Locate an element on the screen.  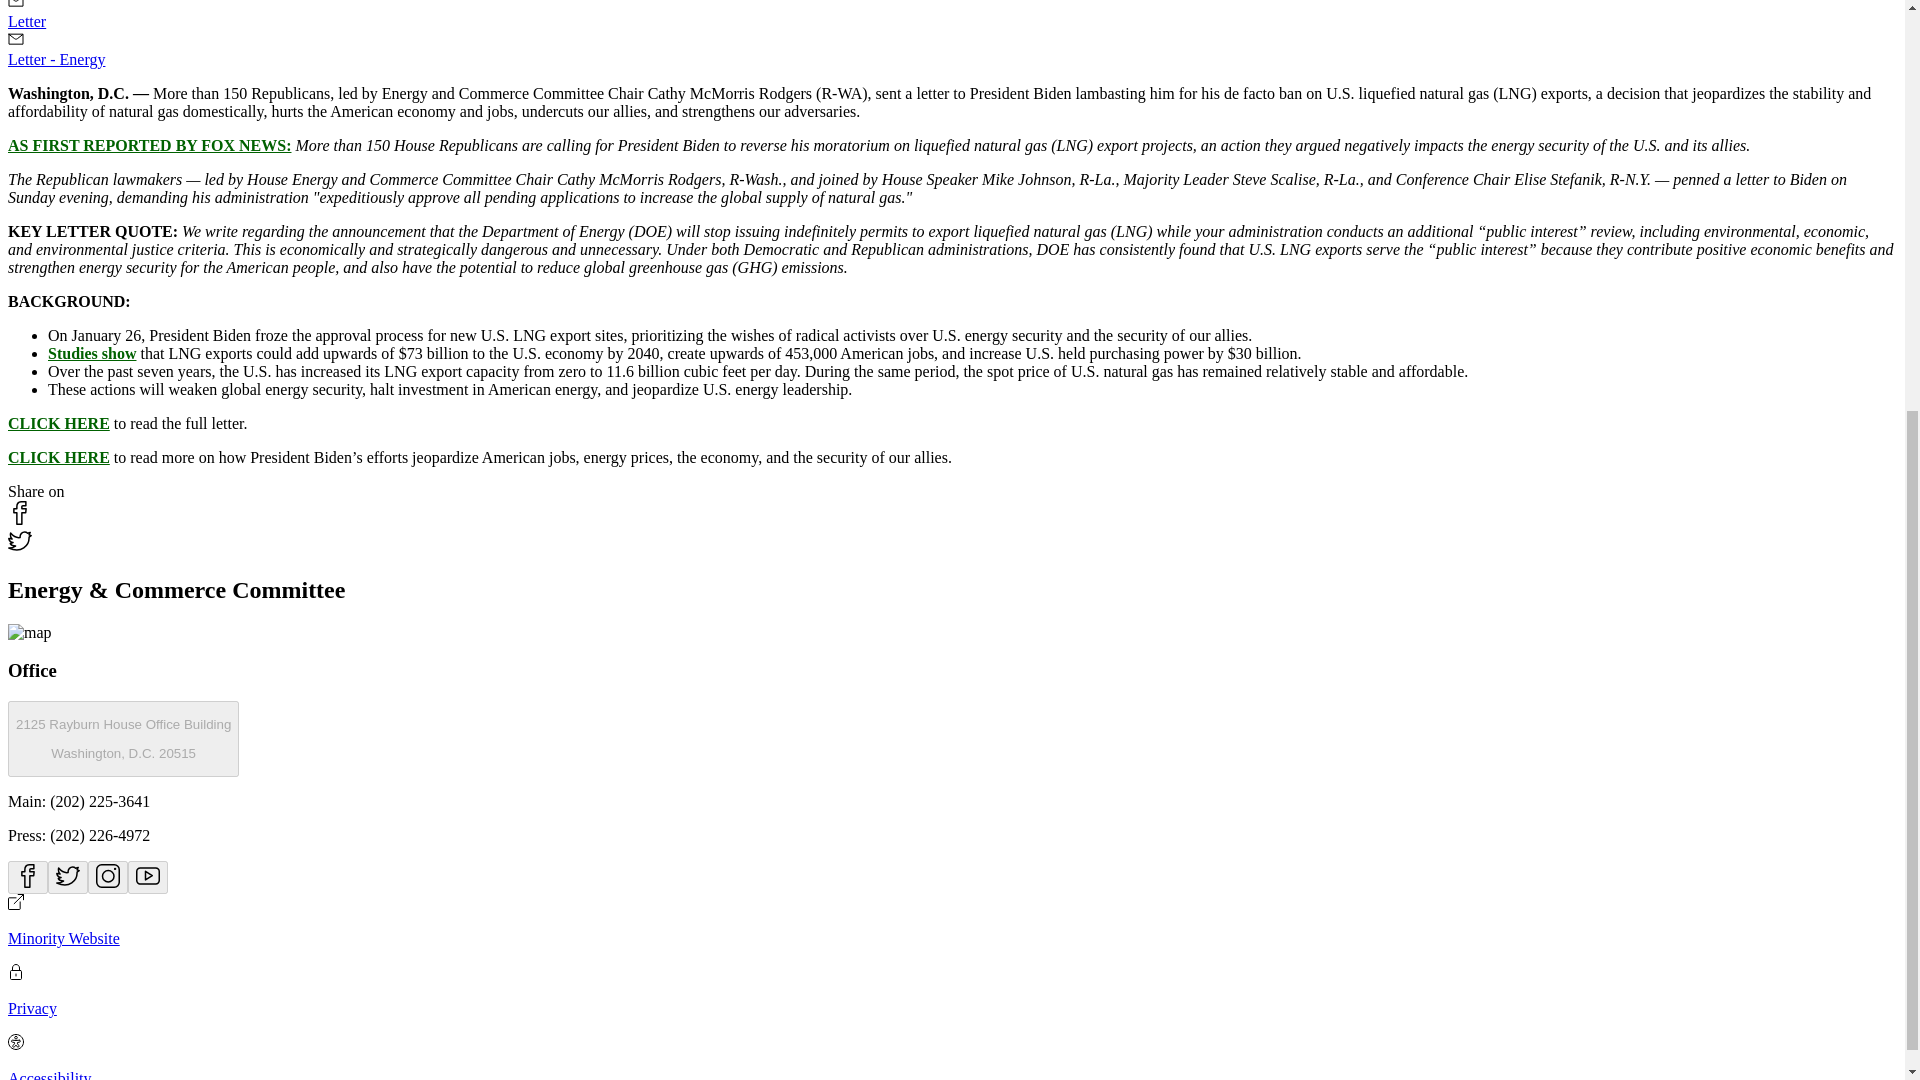
CLICK HERE is located at coordinates (92, 352).